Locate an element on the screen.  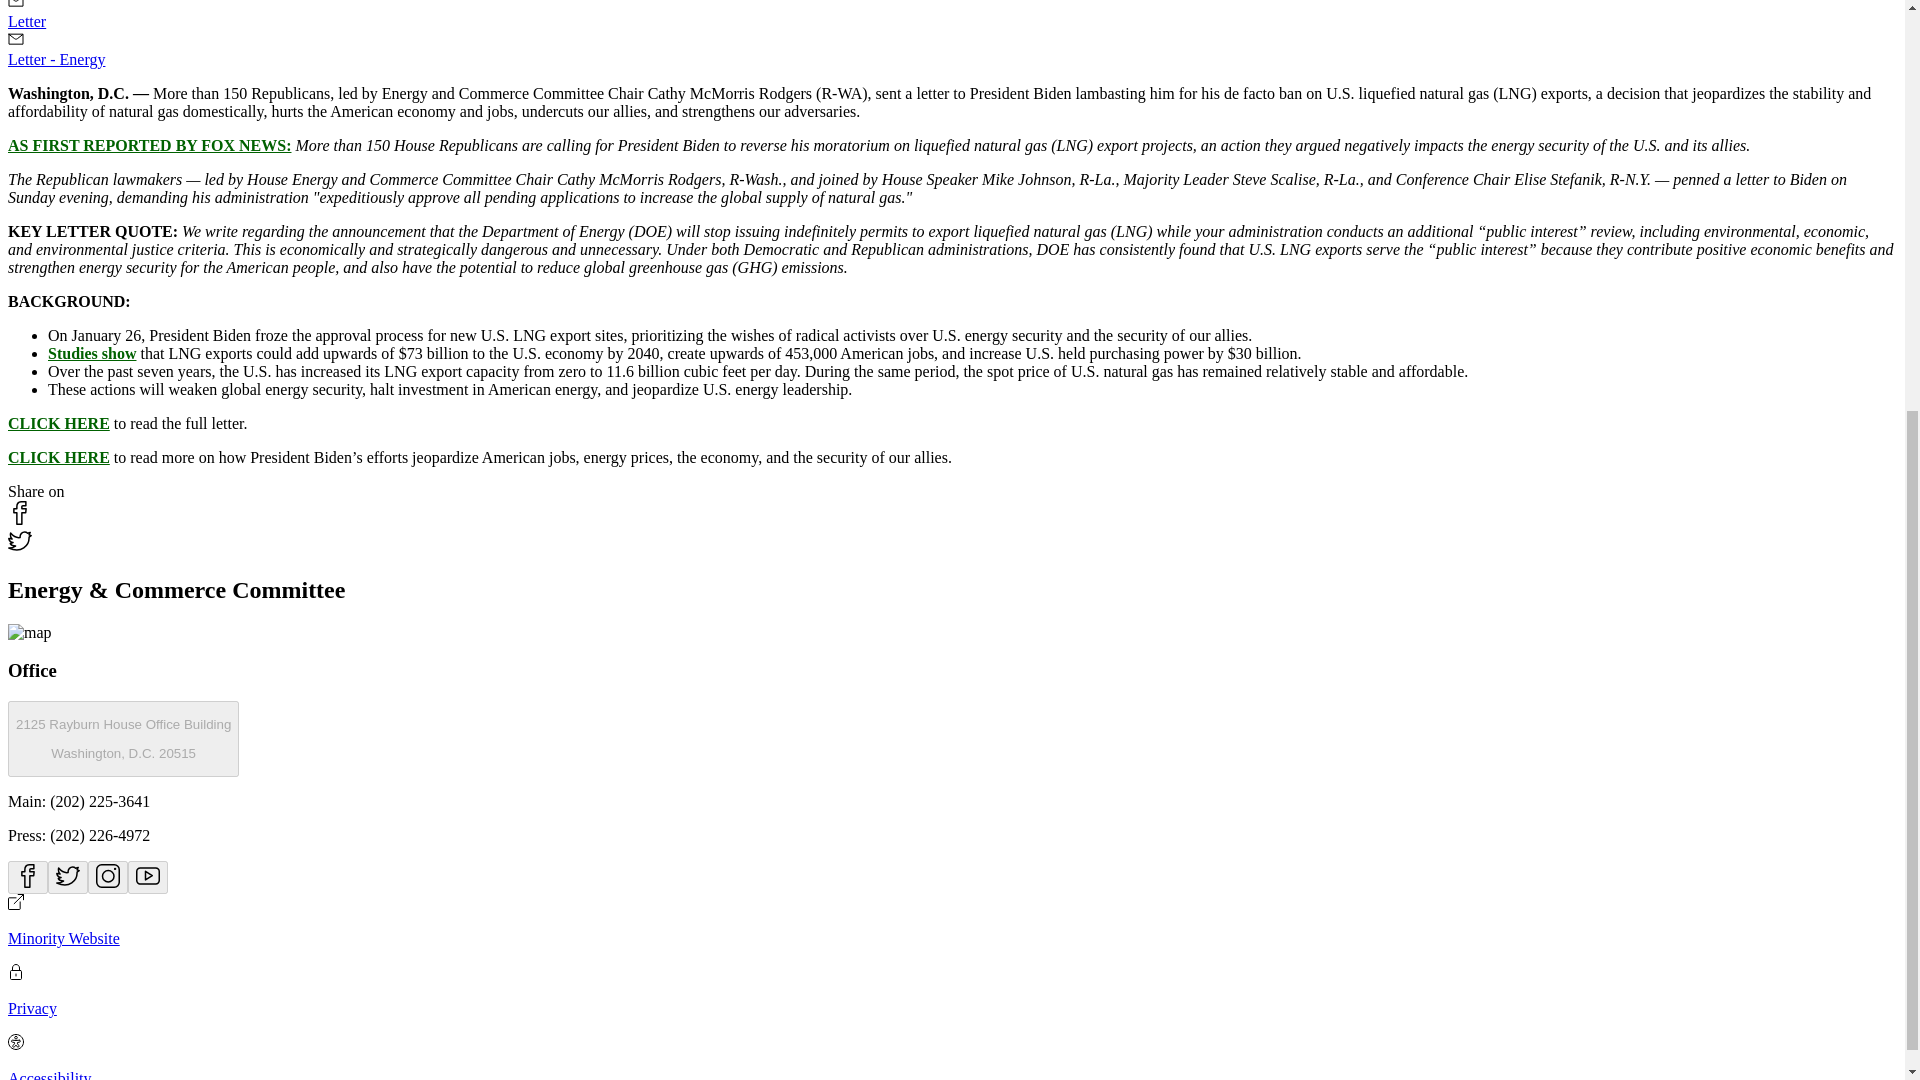
CLICK HERE is located at coordinates (92, 352).